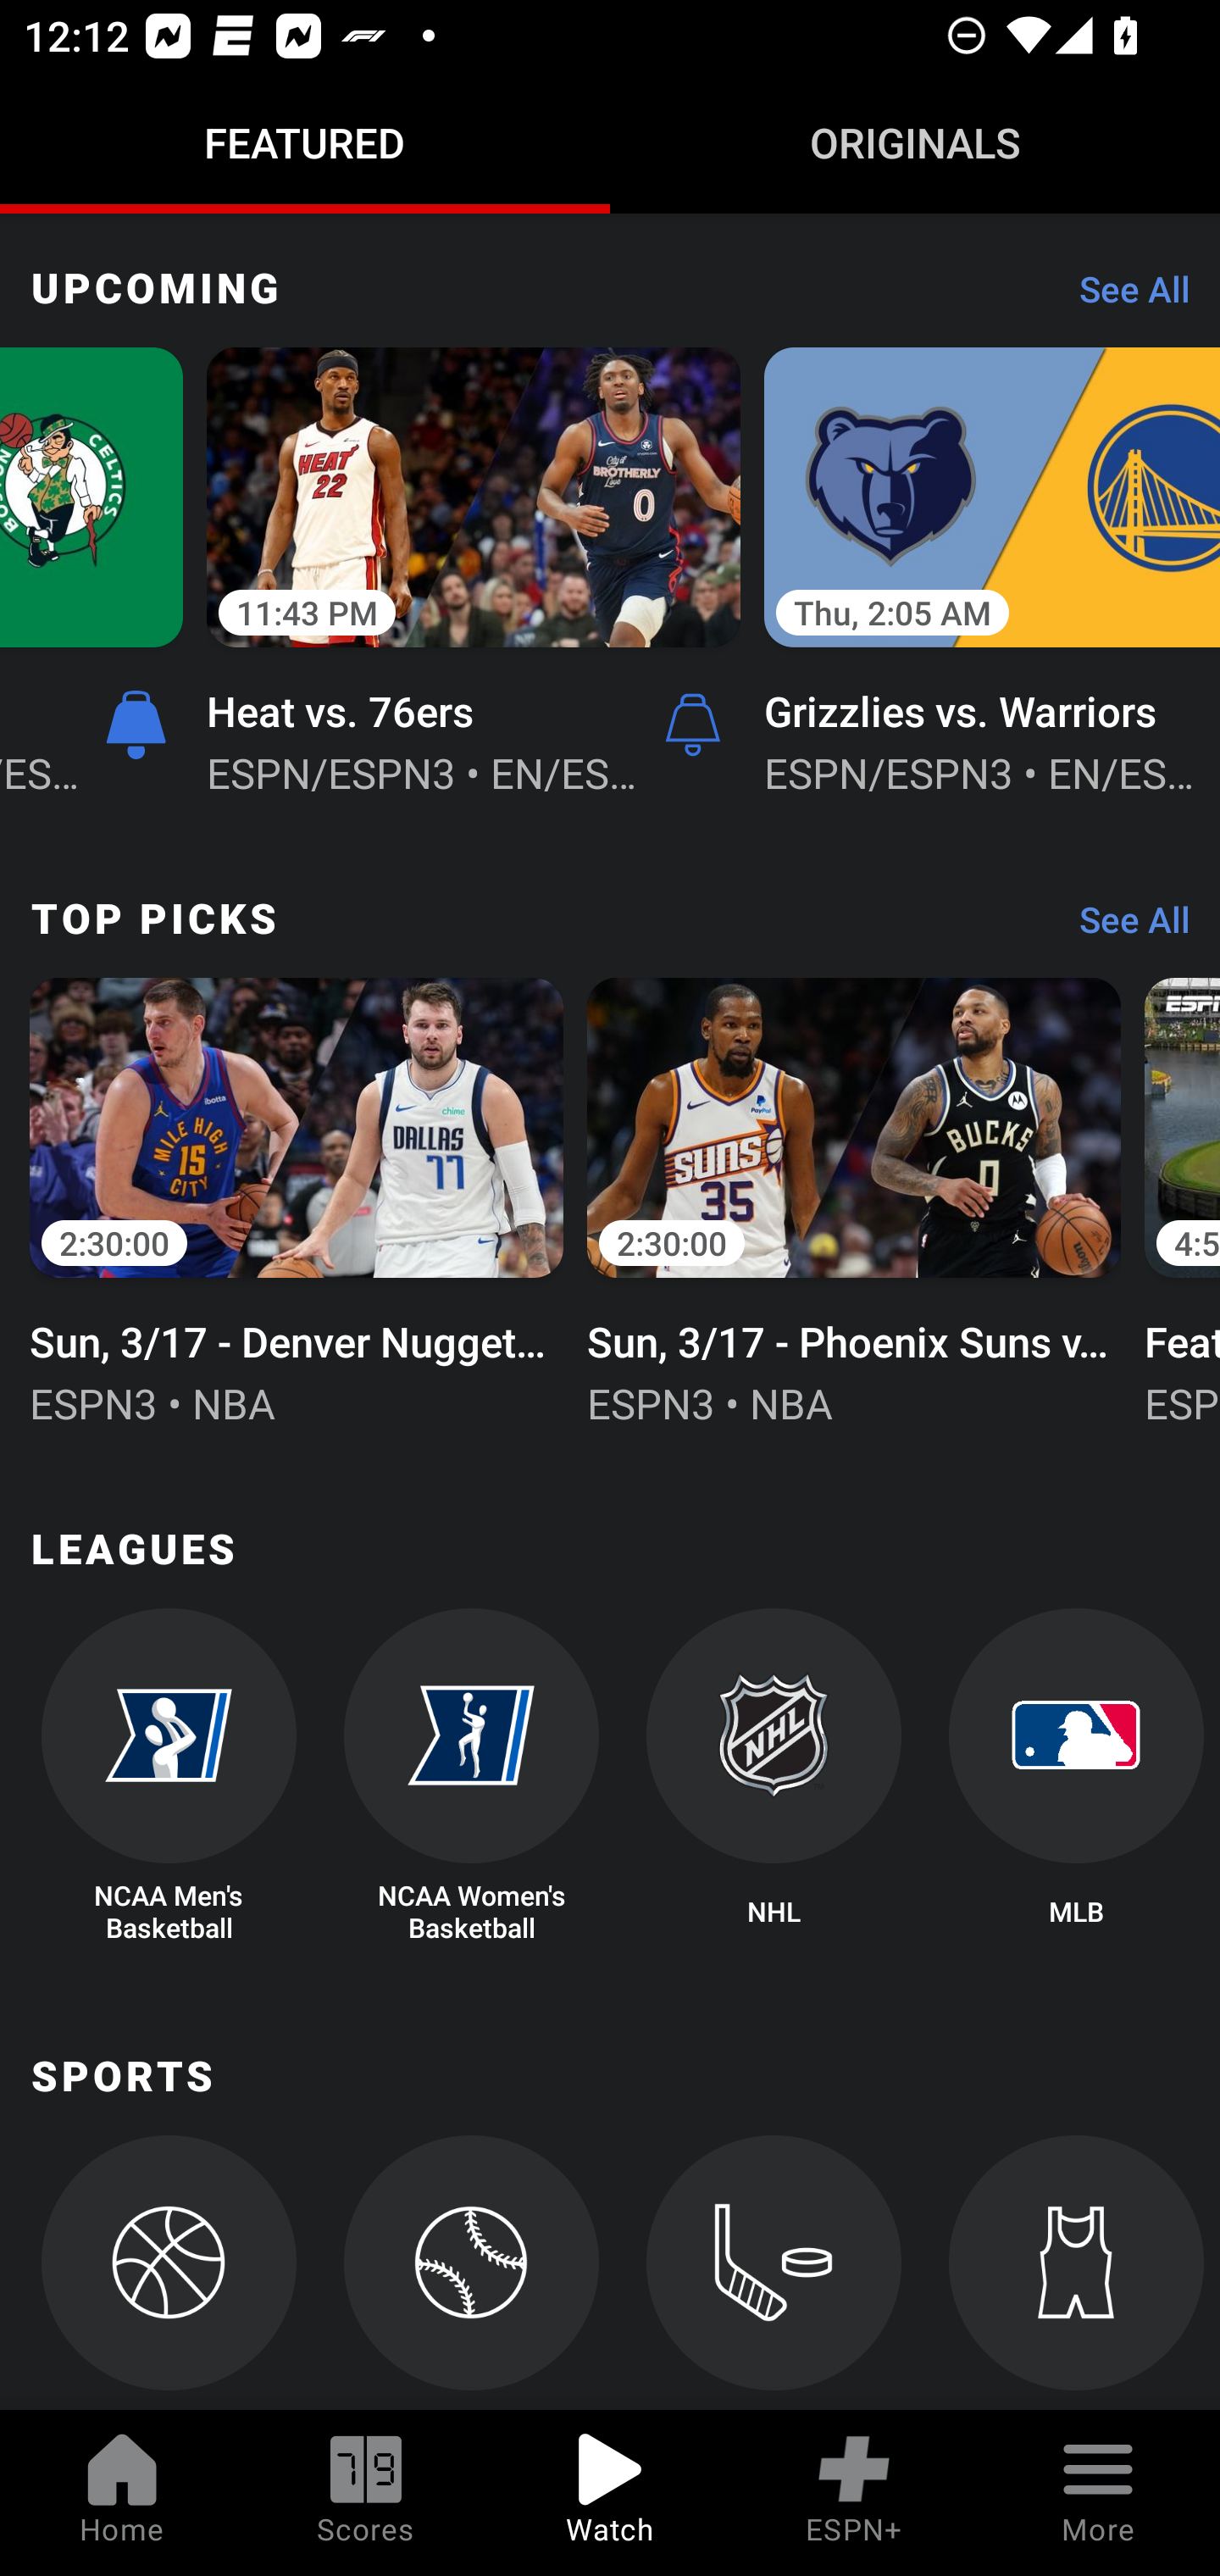 Image resolution: width=1220 pixels, height=2576 pixels. I want to click on See All, so click(1123, 927).